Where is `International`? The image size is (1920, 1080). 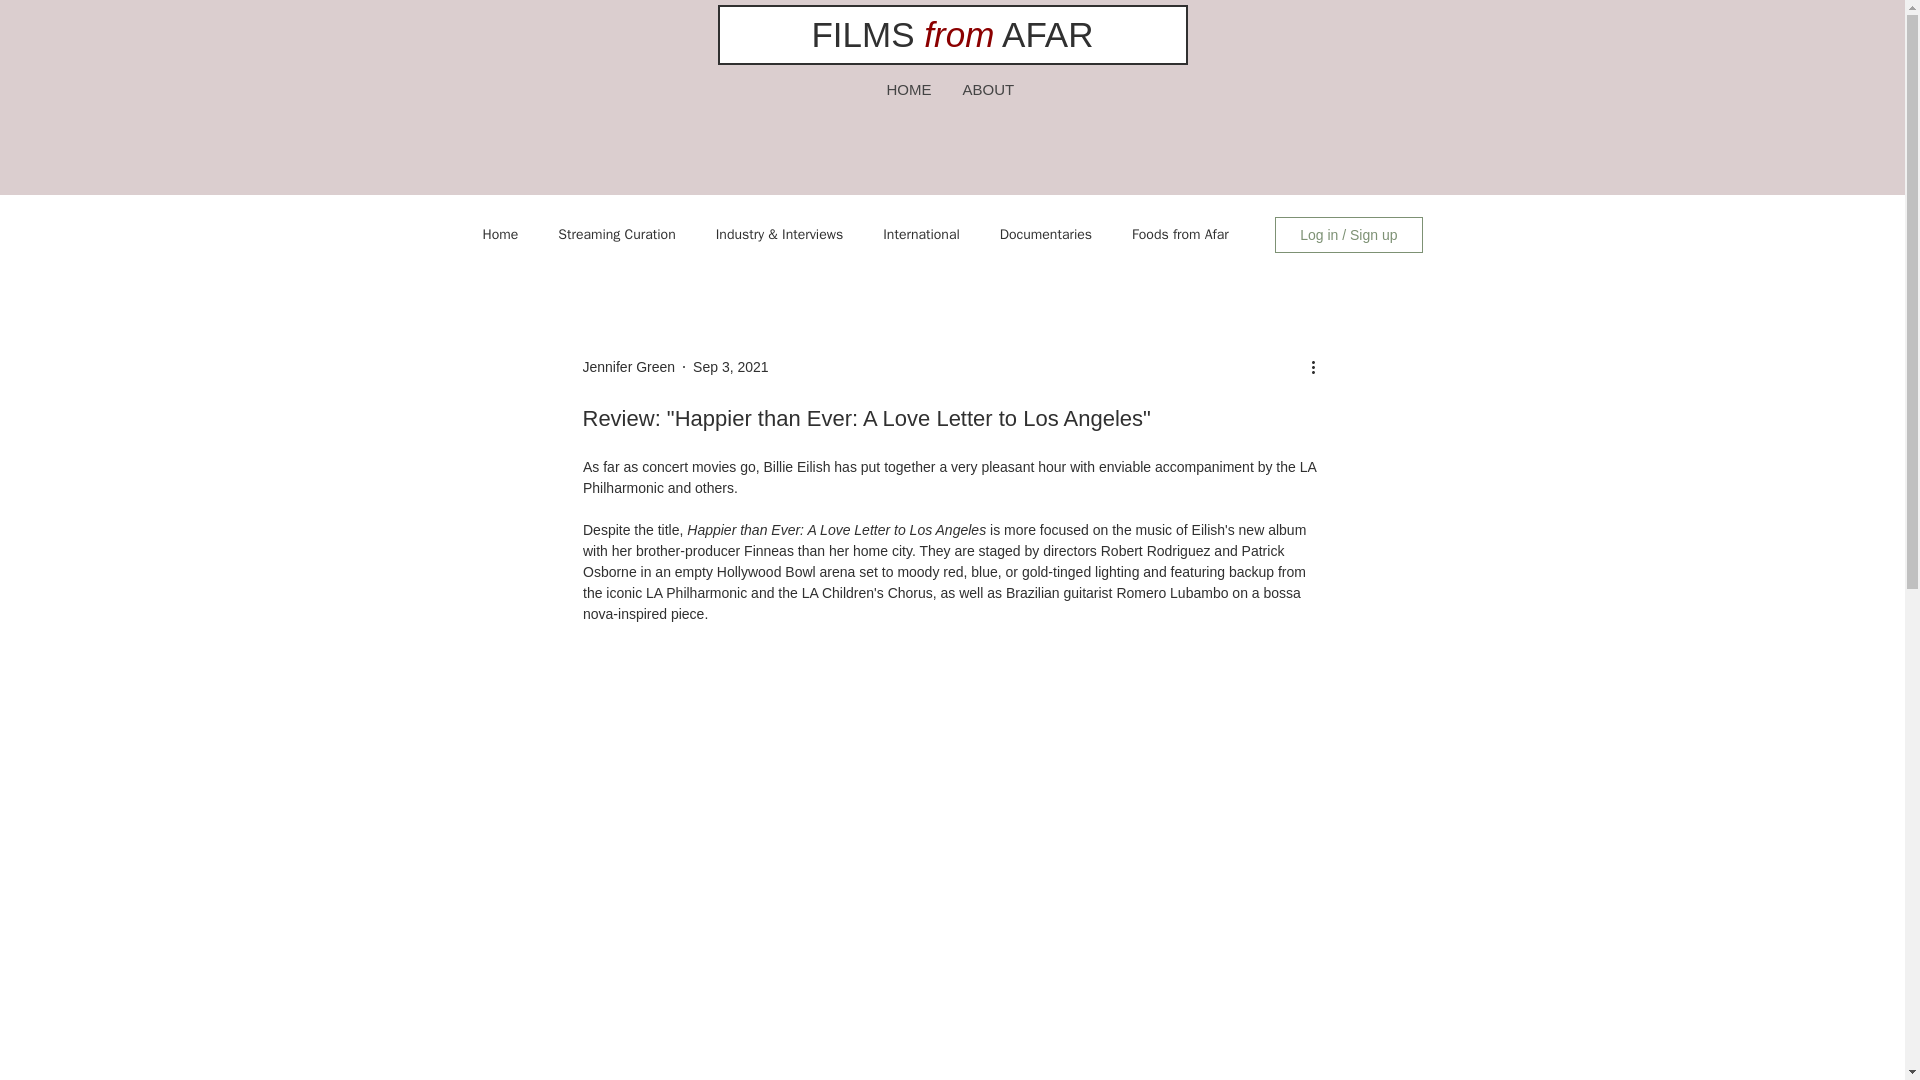
International is located at coordinates (922, 234).